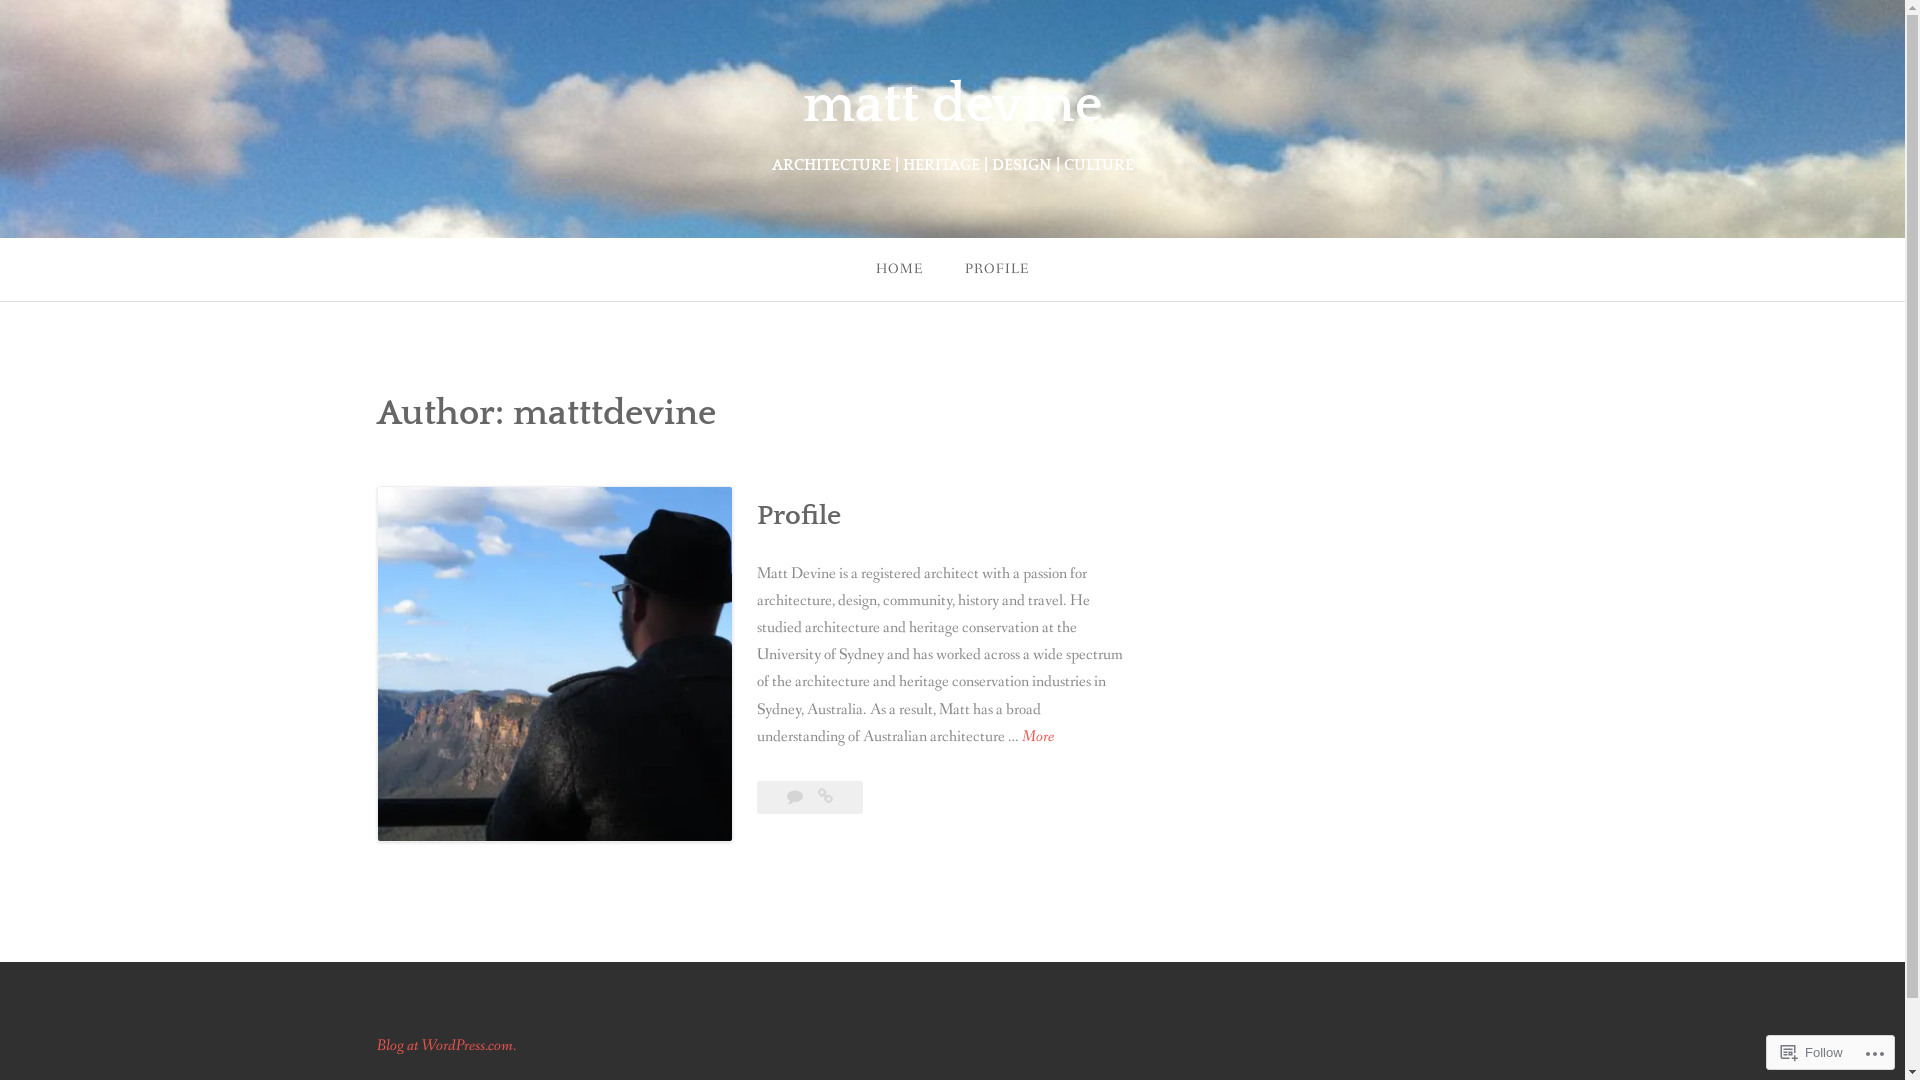 This screenshot has height=1080, width=1920. What do you see at coordinates (997, 270) in the screenshot?
I see `PROFILE` at bounding box center [997, 270].